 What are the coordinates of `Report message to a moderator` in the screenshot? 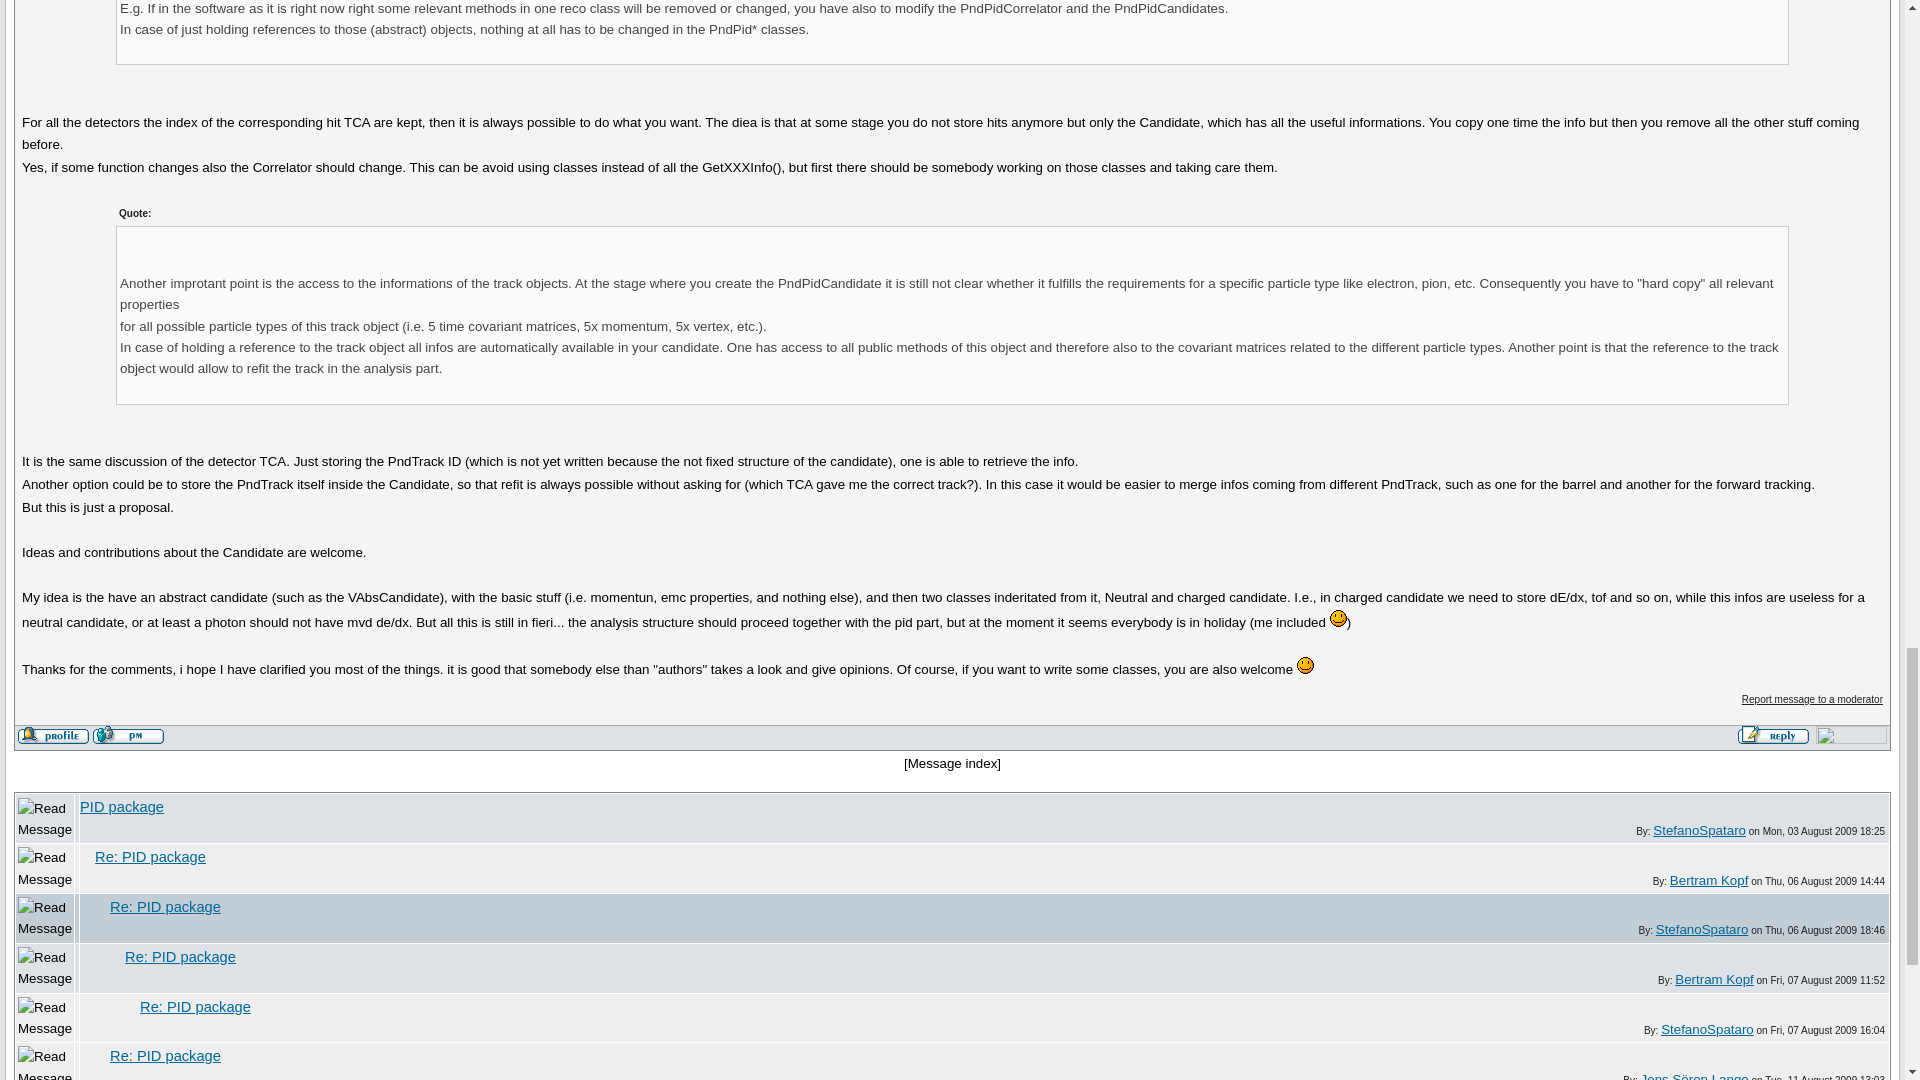 It's located at (1812, 700).